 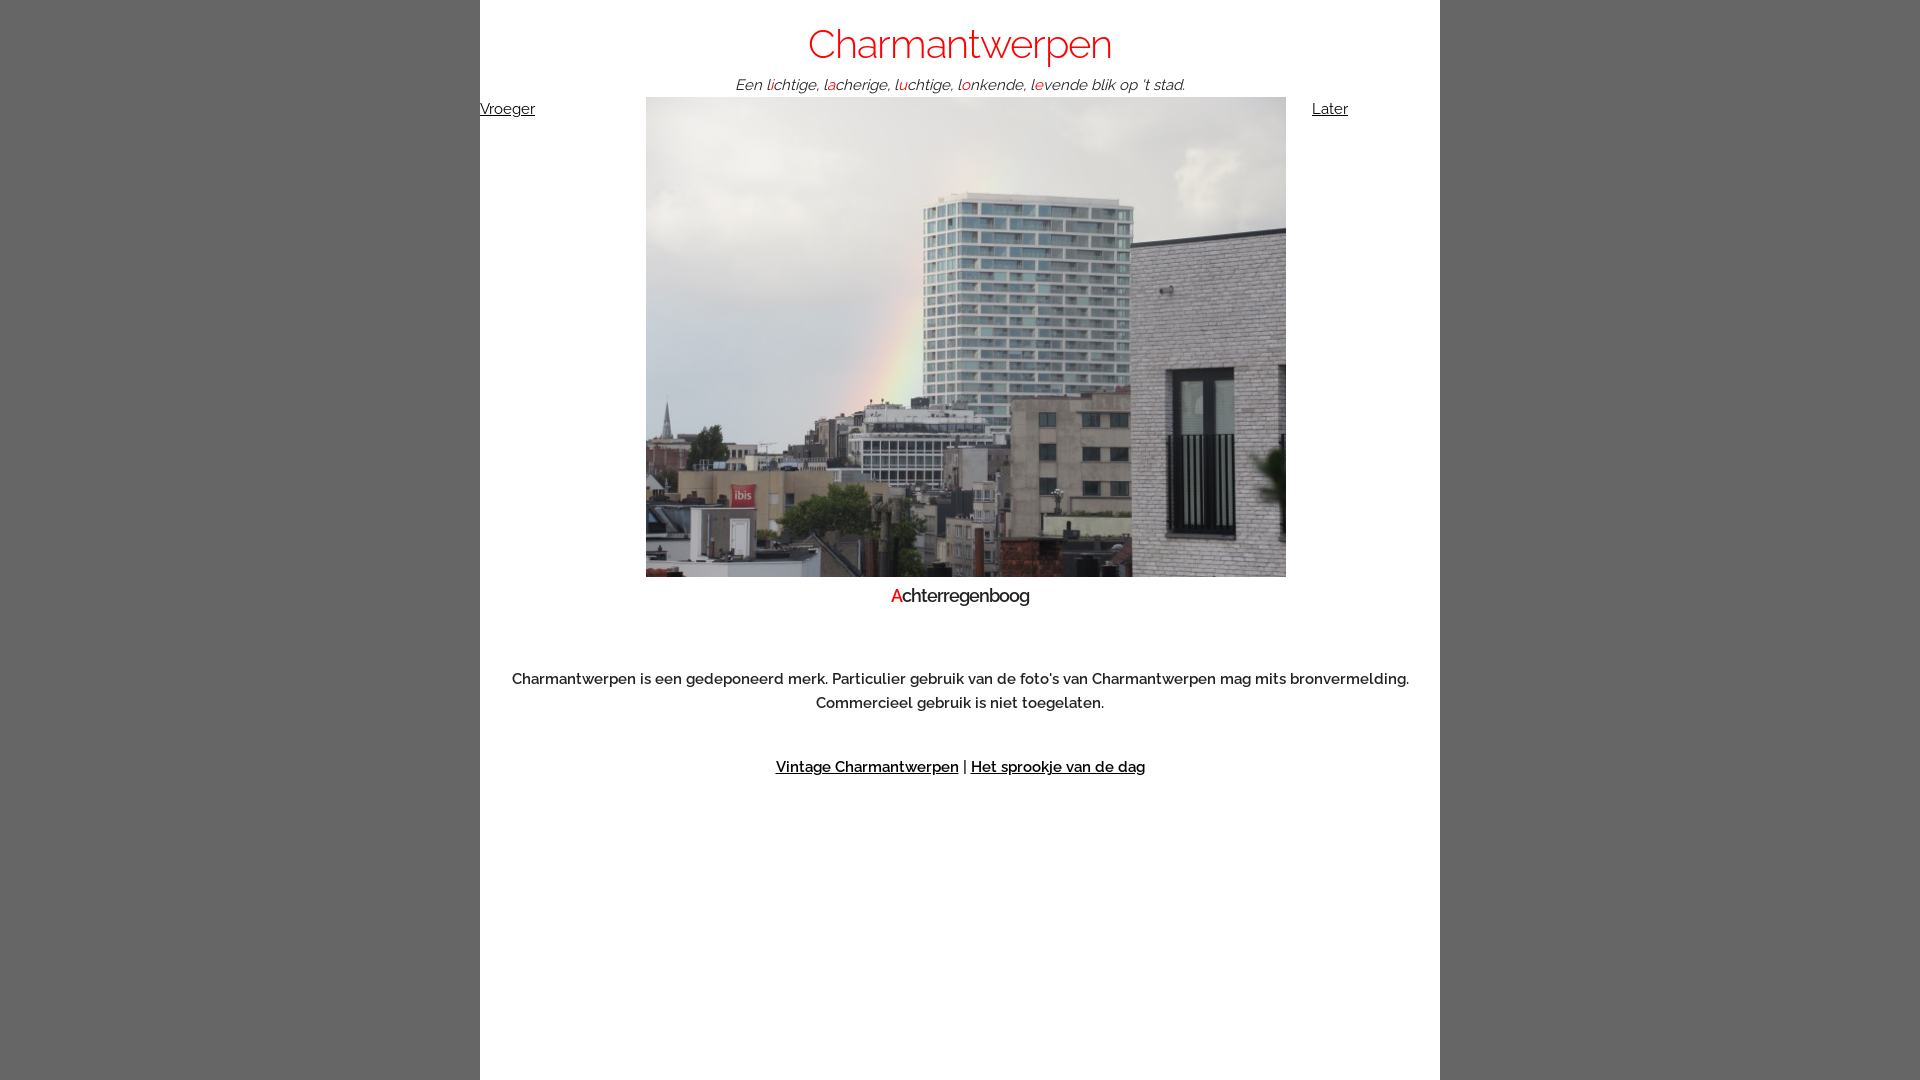 What do you see at coordinates (1330, 109) in the screenshot?
I see `Later` at bounding box center [1330, 109].